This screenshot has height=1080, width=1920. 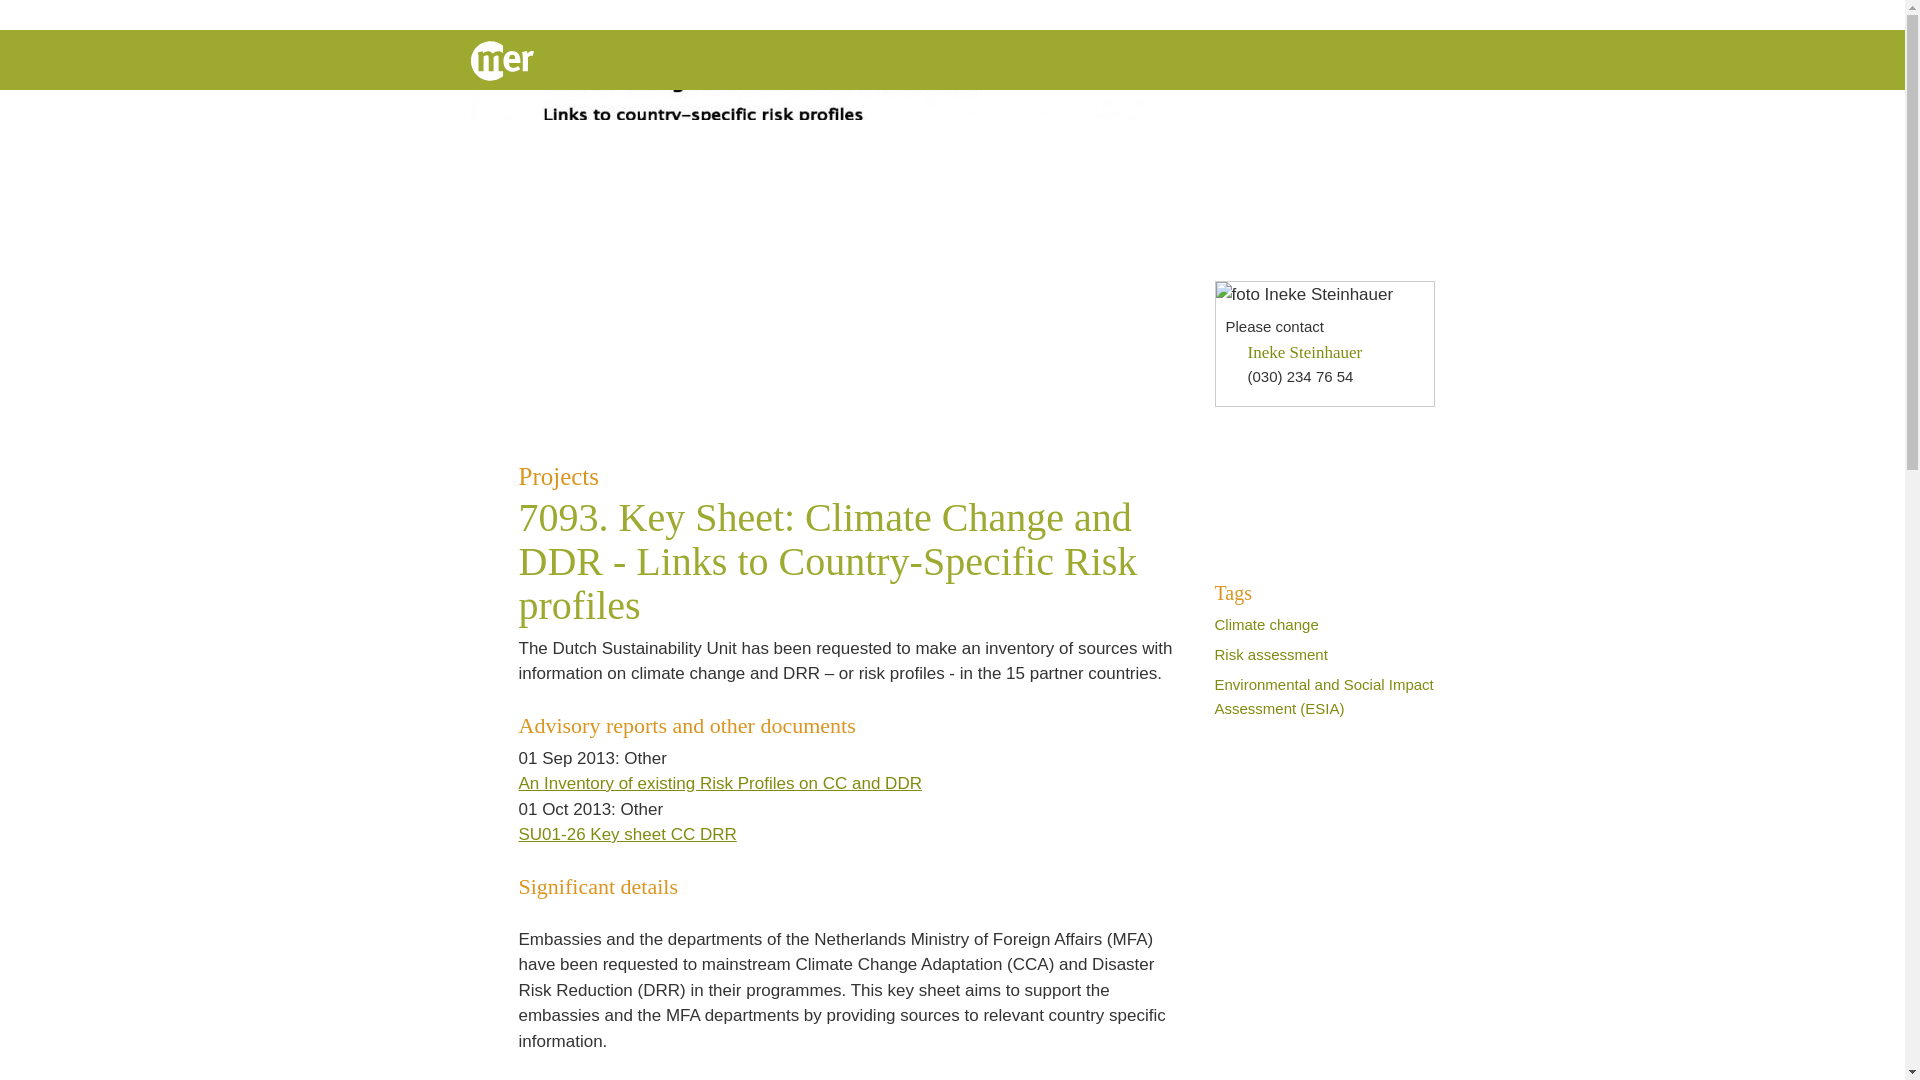 I want to click on Risk assessment, so click(x=1270, y=654).